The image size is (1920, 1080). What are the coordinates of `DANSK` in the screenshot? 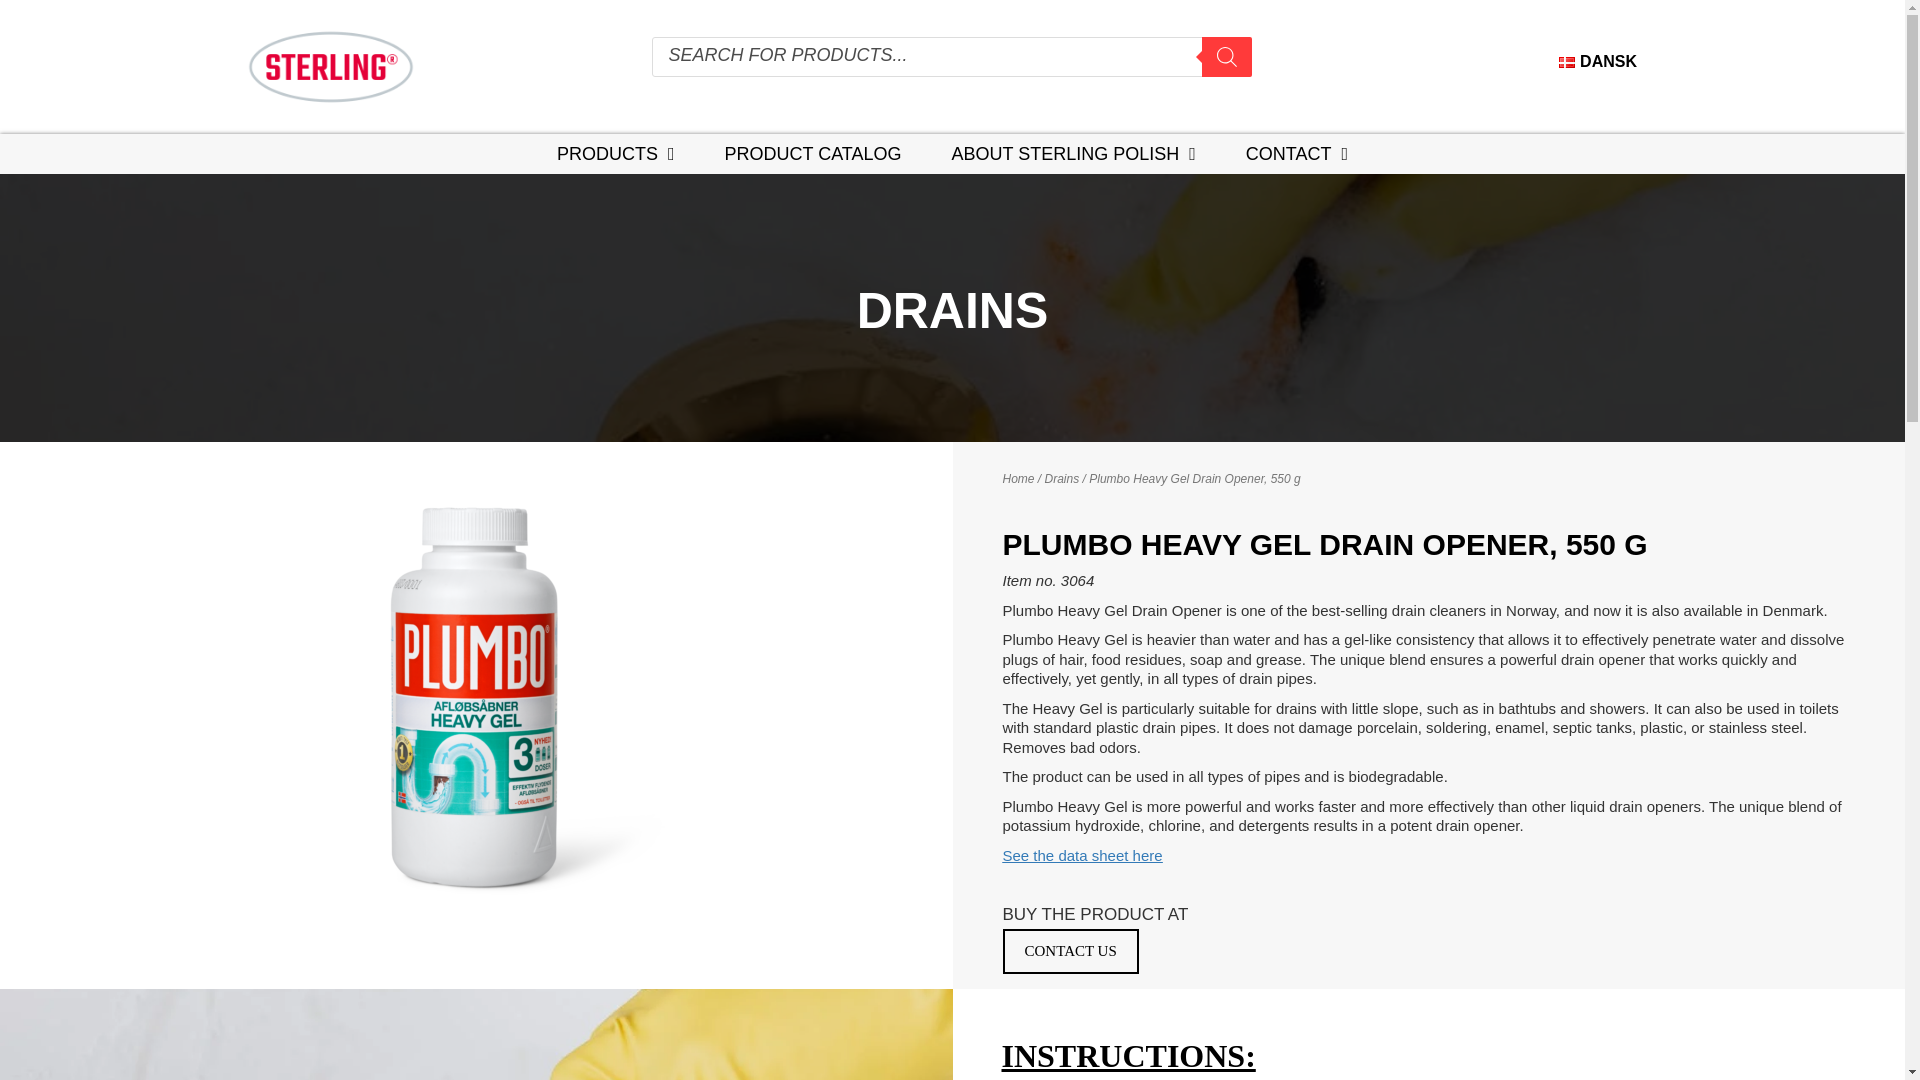 It's located at (1598, 61).